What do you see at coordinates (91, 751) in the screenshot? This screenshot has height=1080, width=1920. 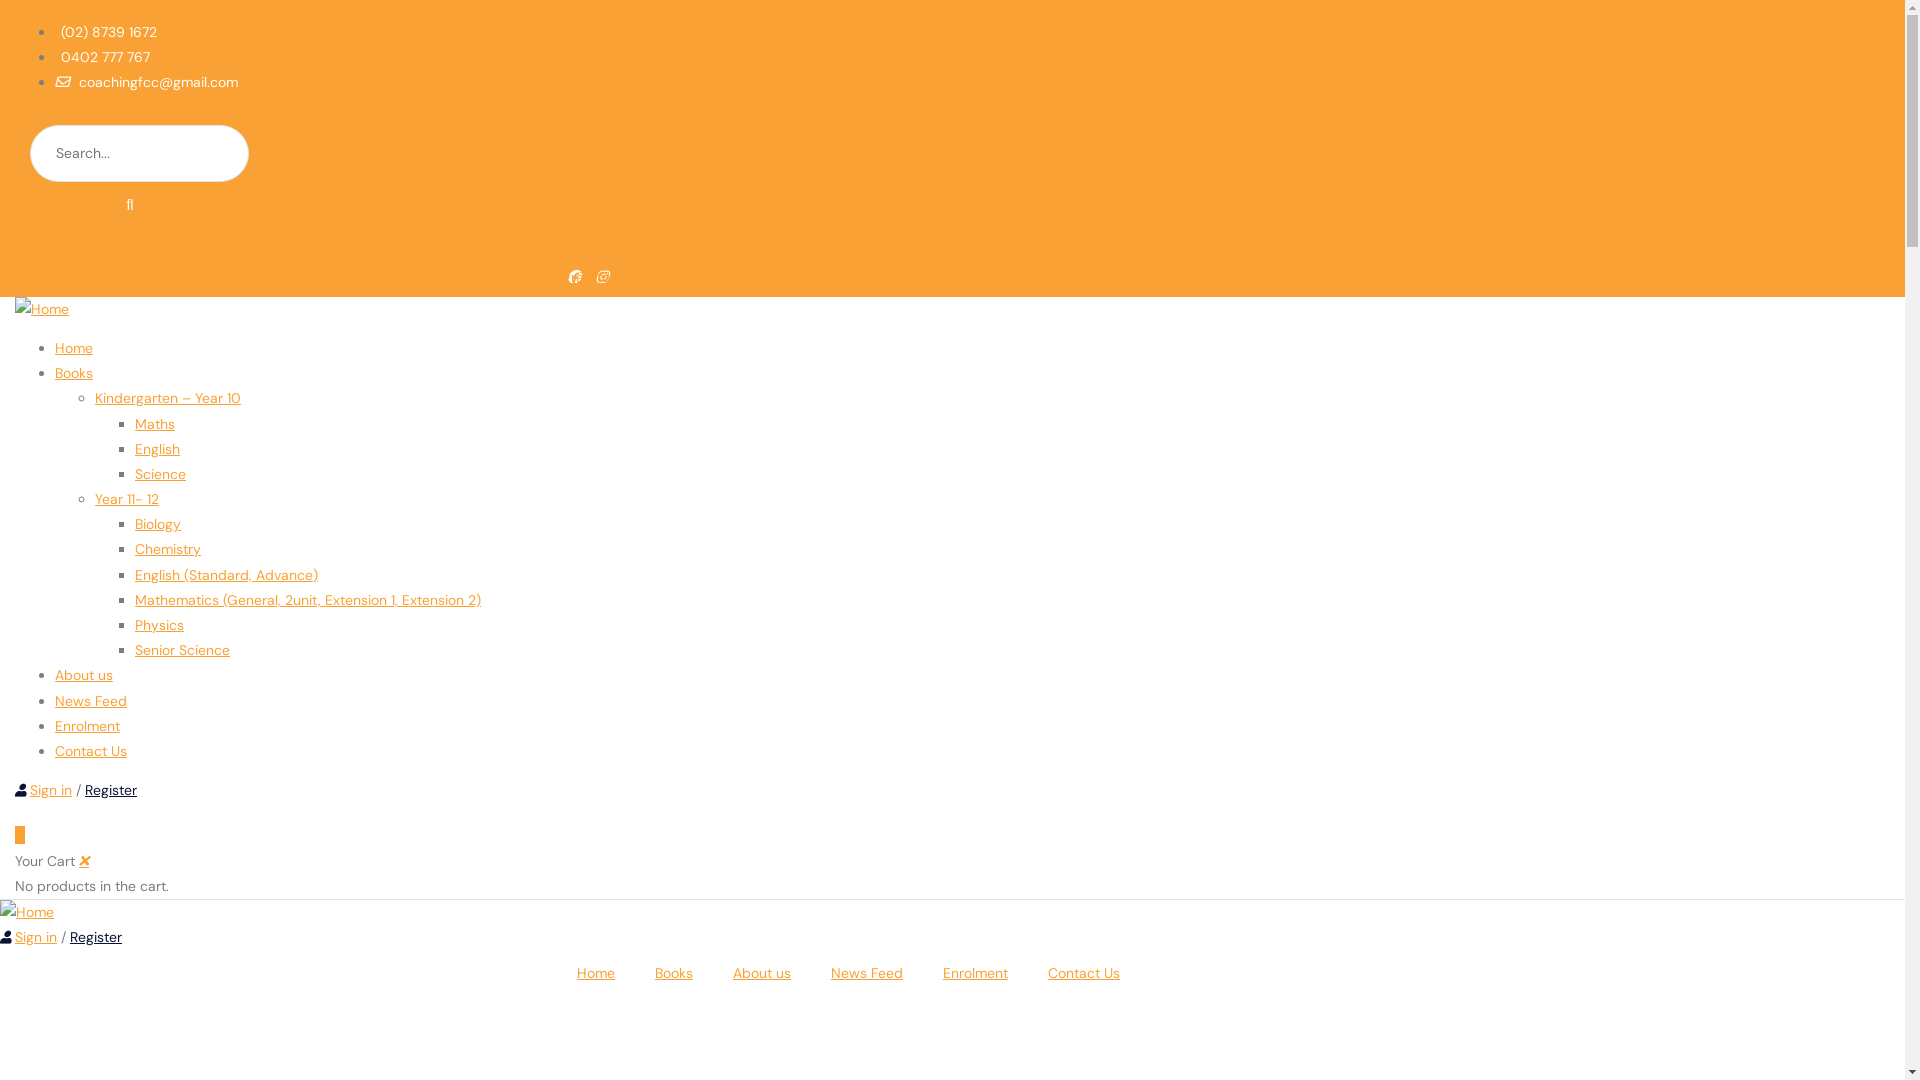 I see `Contact Us` at bounding box center [91, 751].